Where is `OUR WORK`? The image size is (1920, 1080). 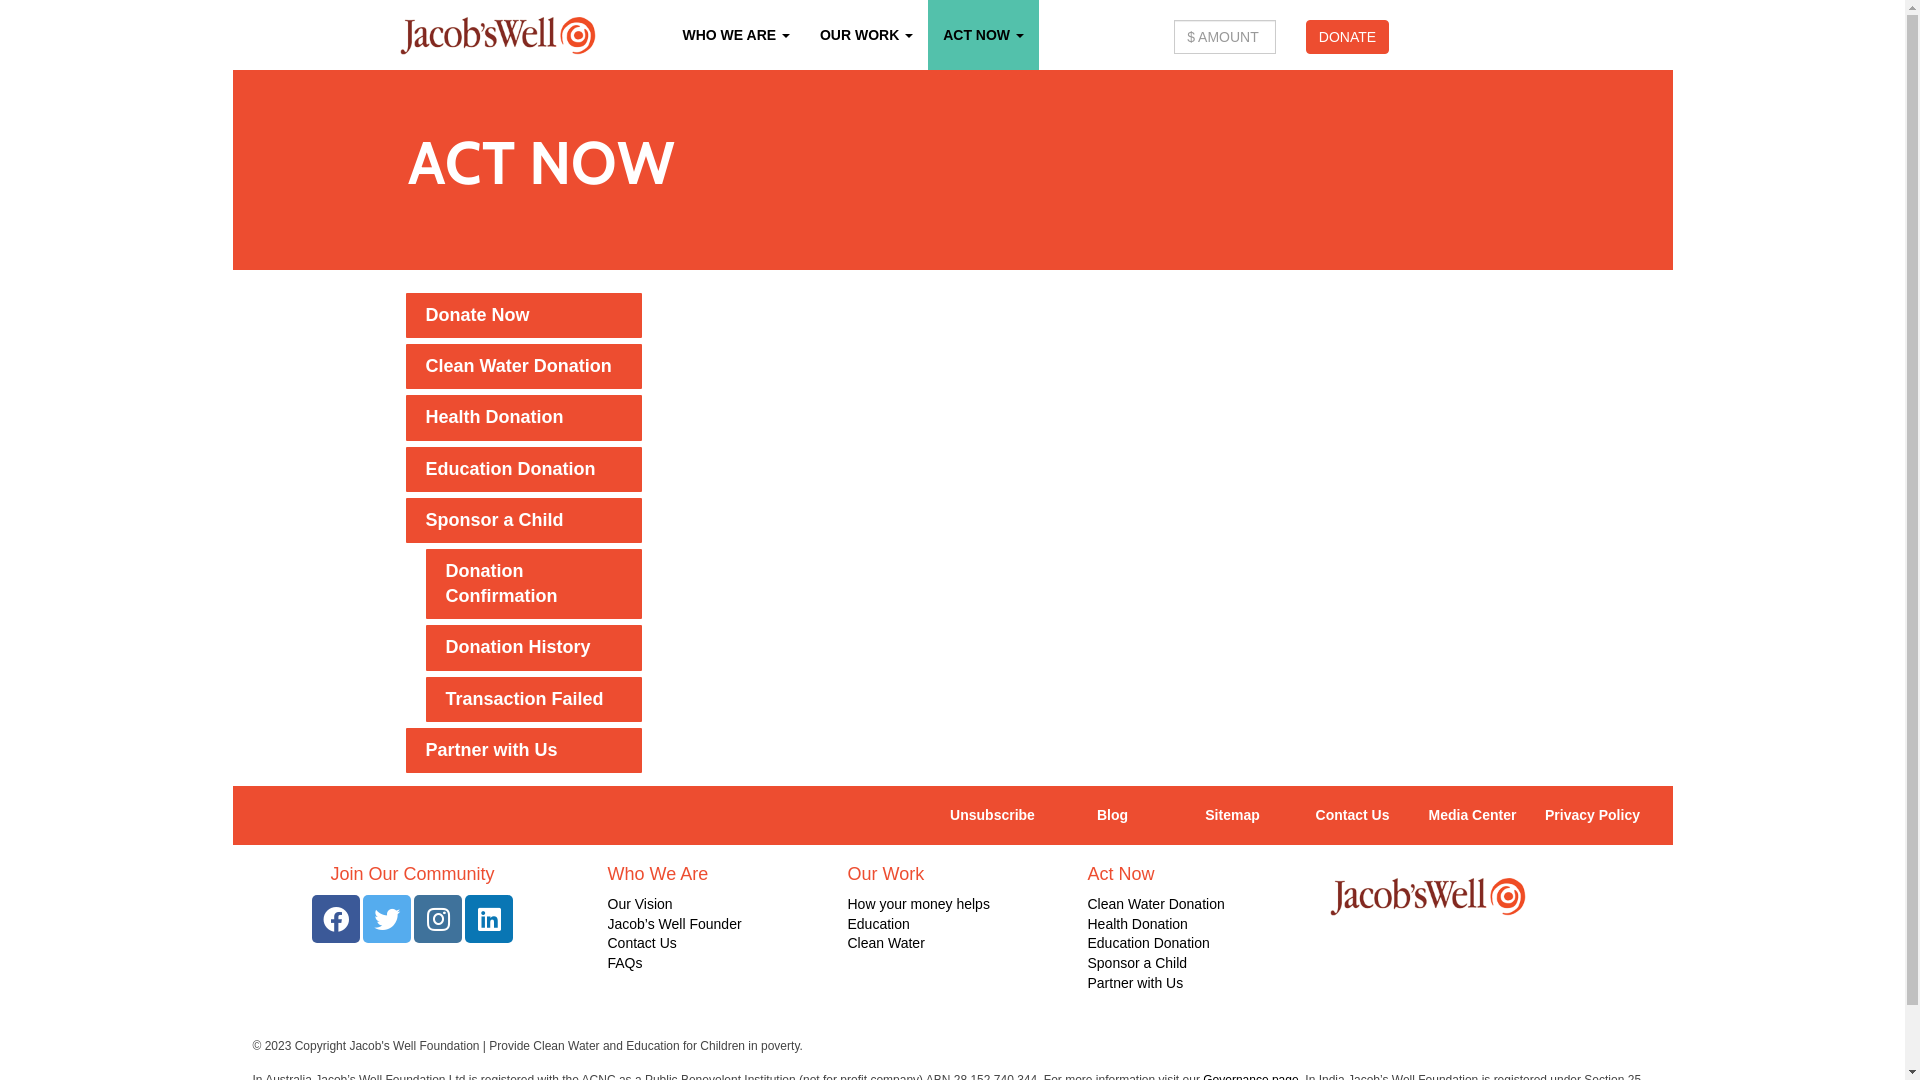
OUR WORK is located at coordinates (866, 35).